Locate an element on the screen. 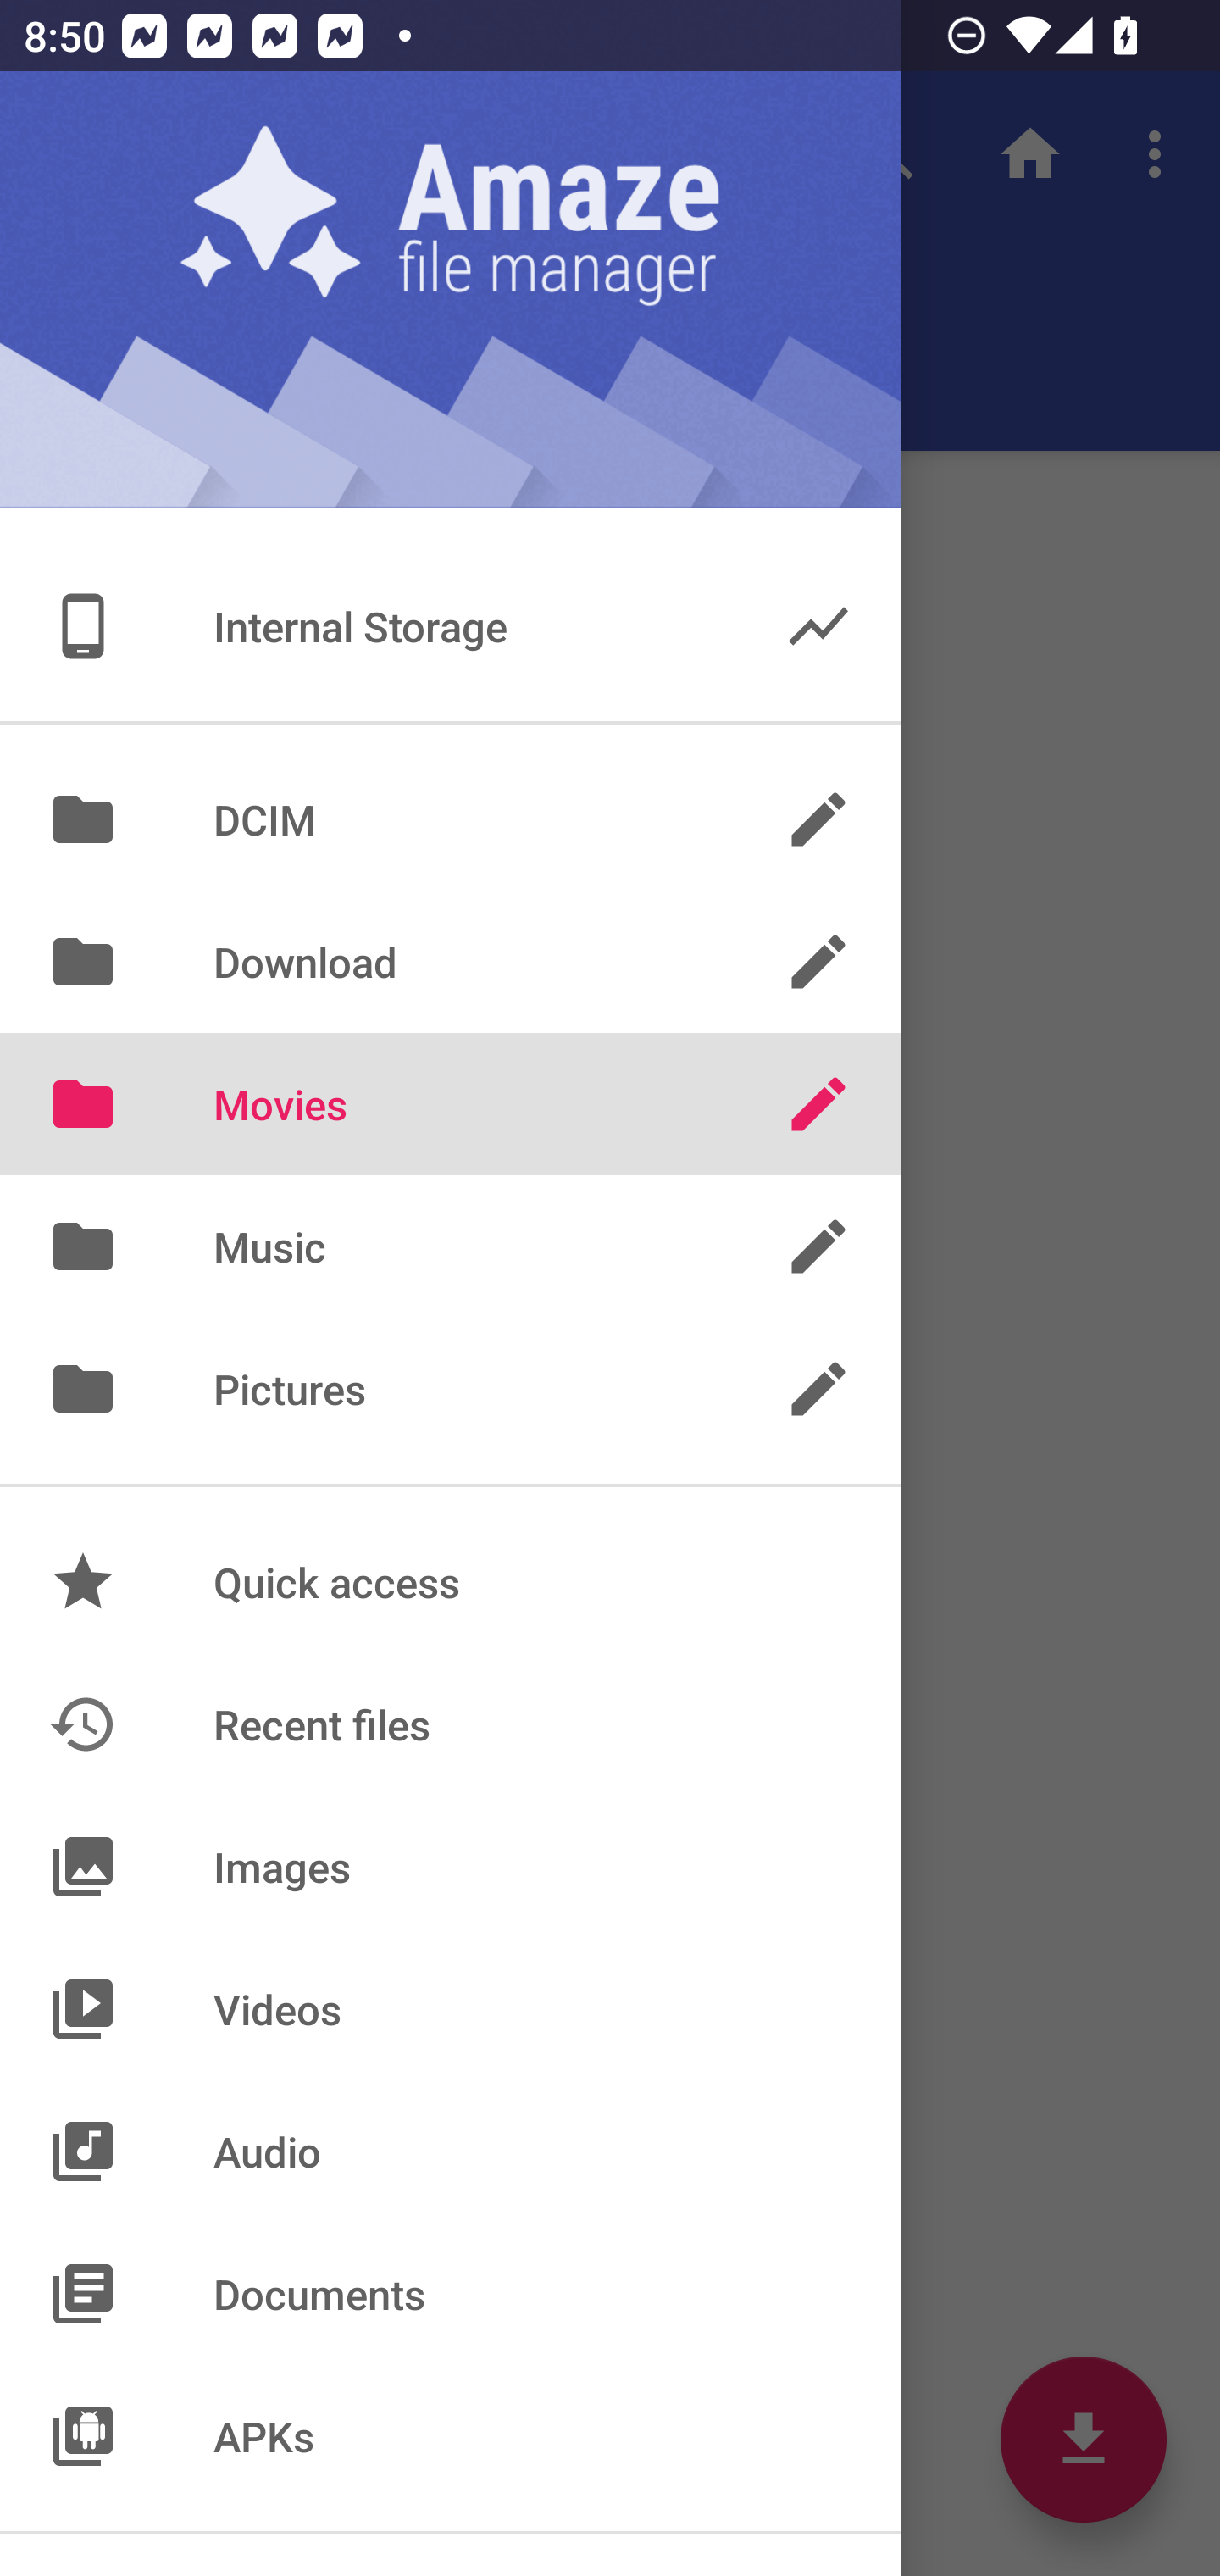  APKs is located at coordinates (451, 2435).